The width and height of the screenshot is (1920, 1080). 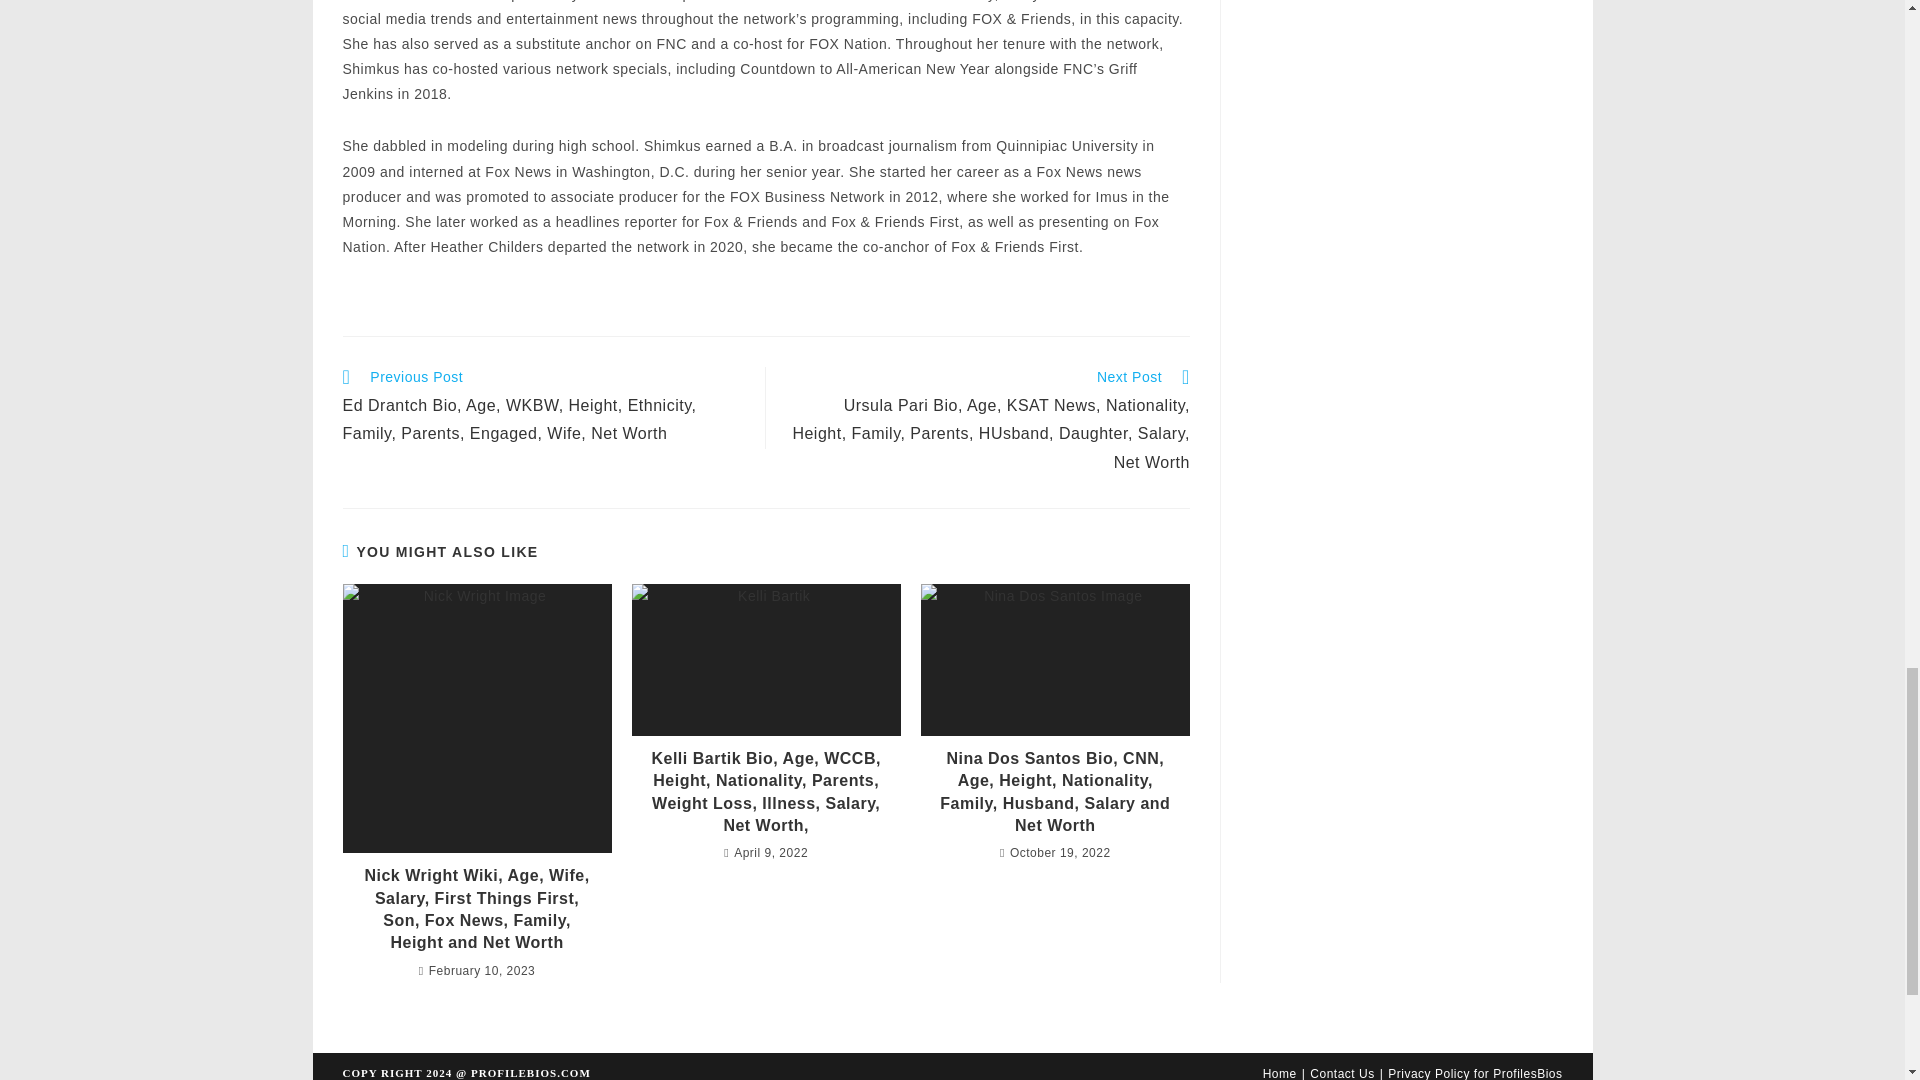 I want to click on Home, so click(x=1280, y=1074).